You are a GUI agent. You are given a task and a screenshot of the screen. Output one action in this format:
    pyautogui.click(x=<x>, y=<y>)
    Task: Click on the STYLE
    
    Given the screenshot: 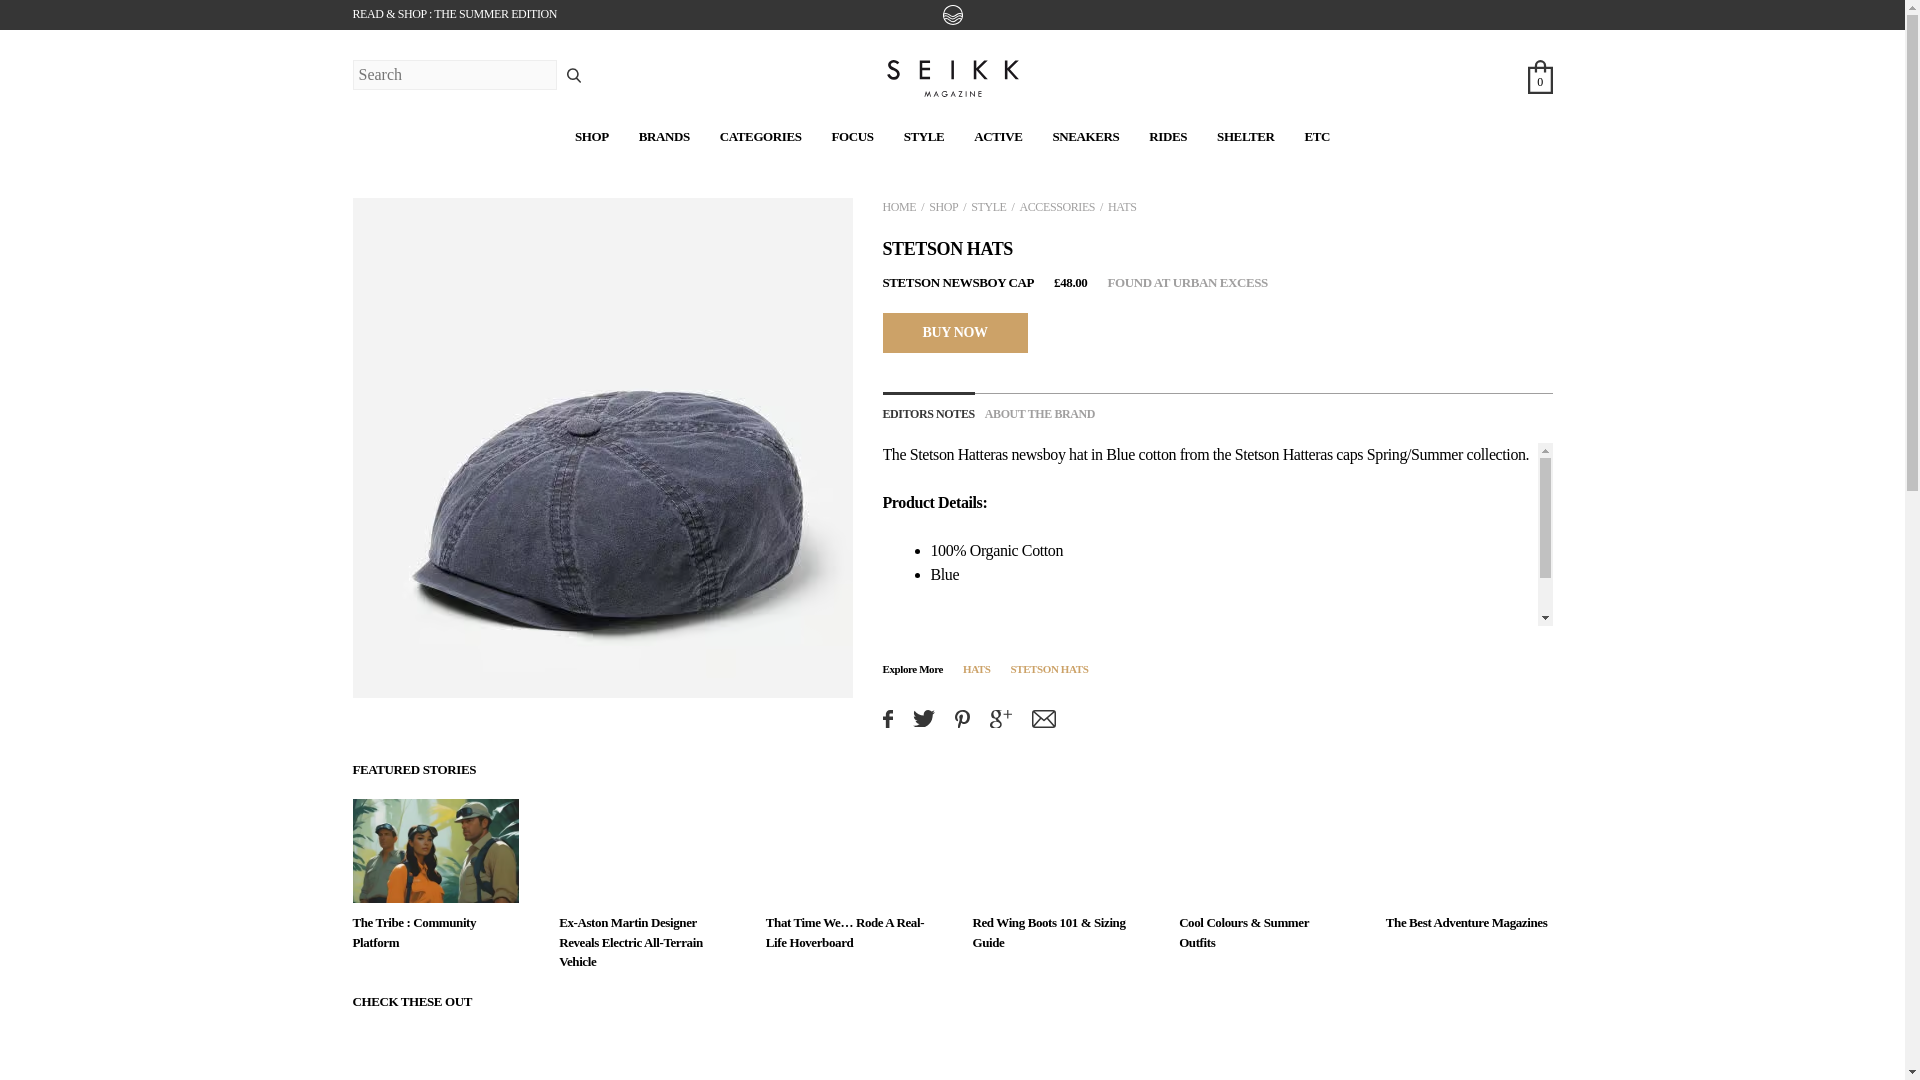 What is the action you would take?
    pyautogui.click(x=924, y=136)
    